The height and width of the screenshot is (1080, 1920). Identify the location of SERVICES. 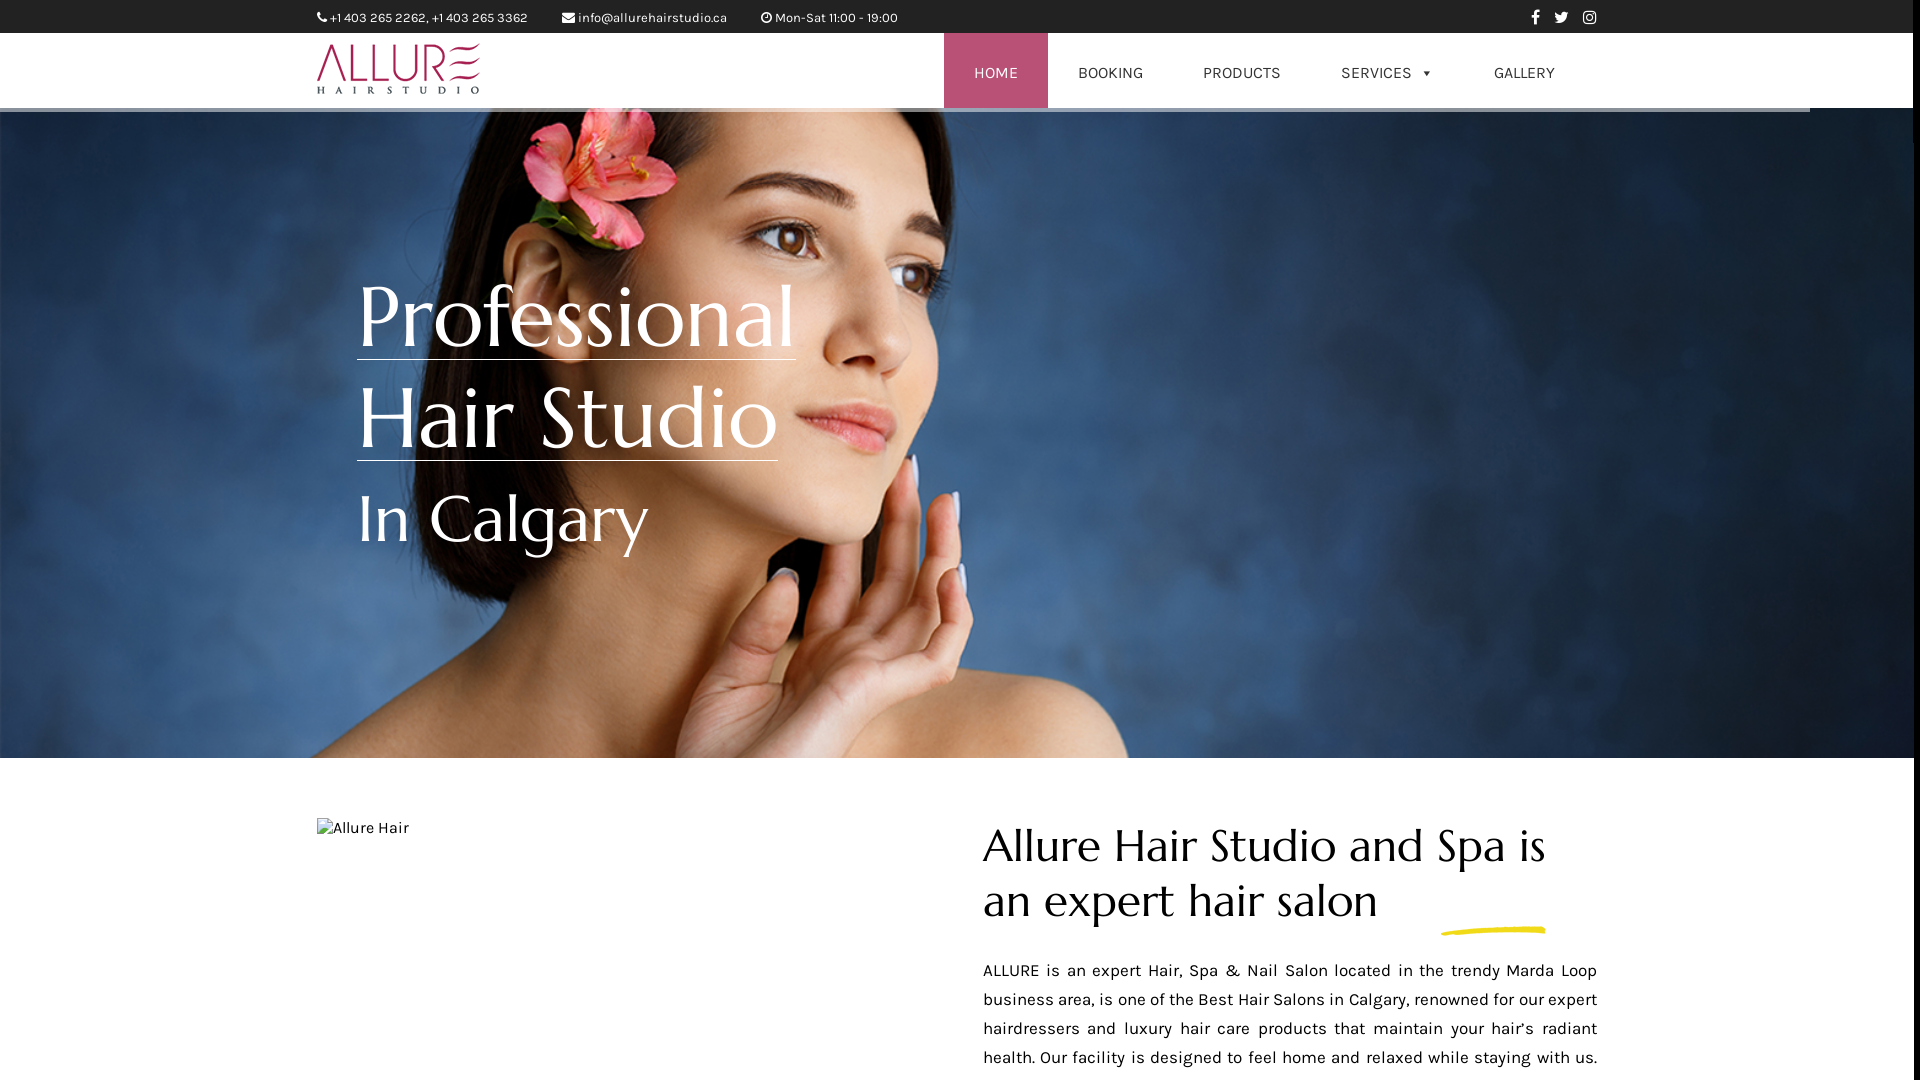
(1388, 70).